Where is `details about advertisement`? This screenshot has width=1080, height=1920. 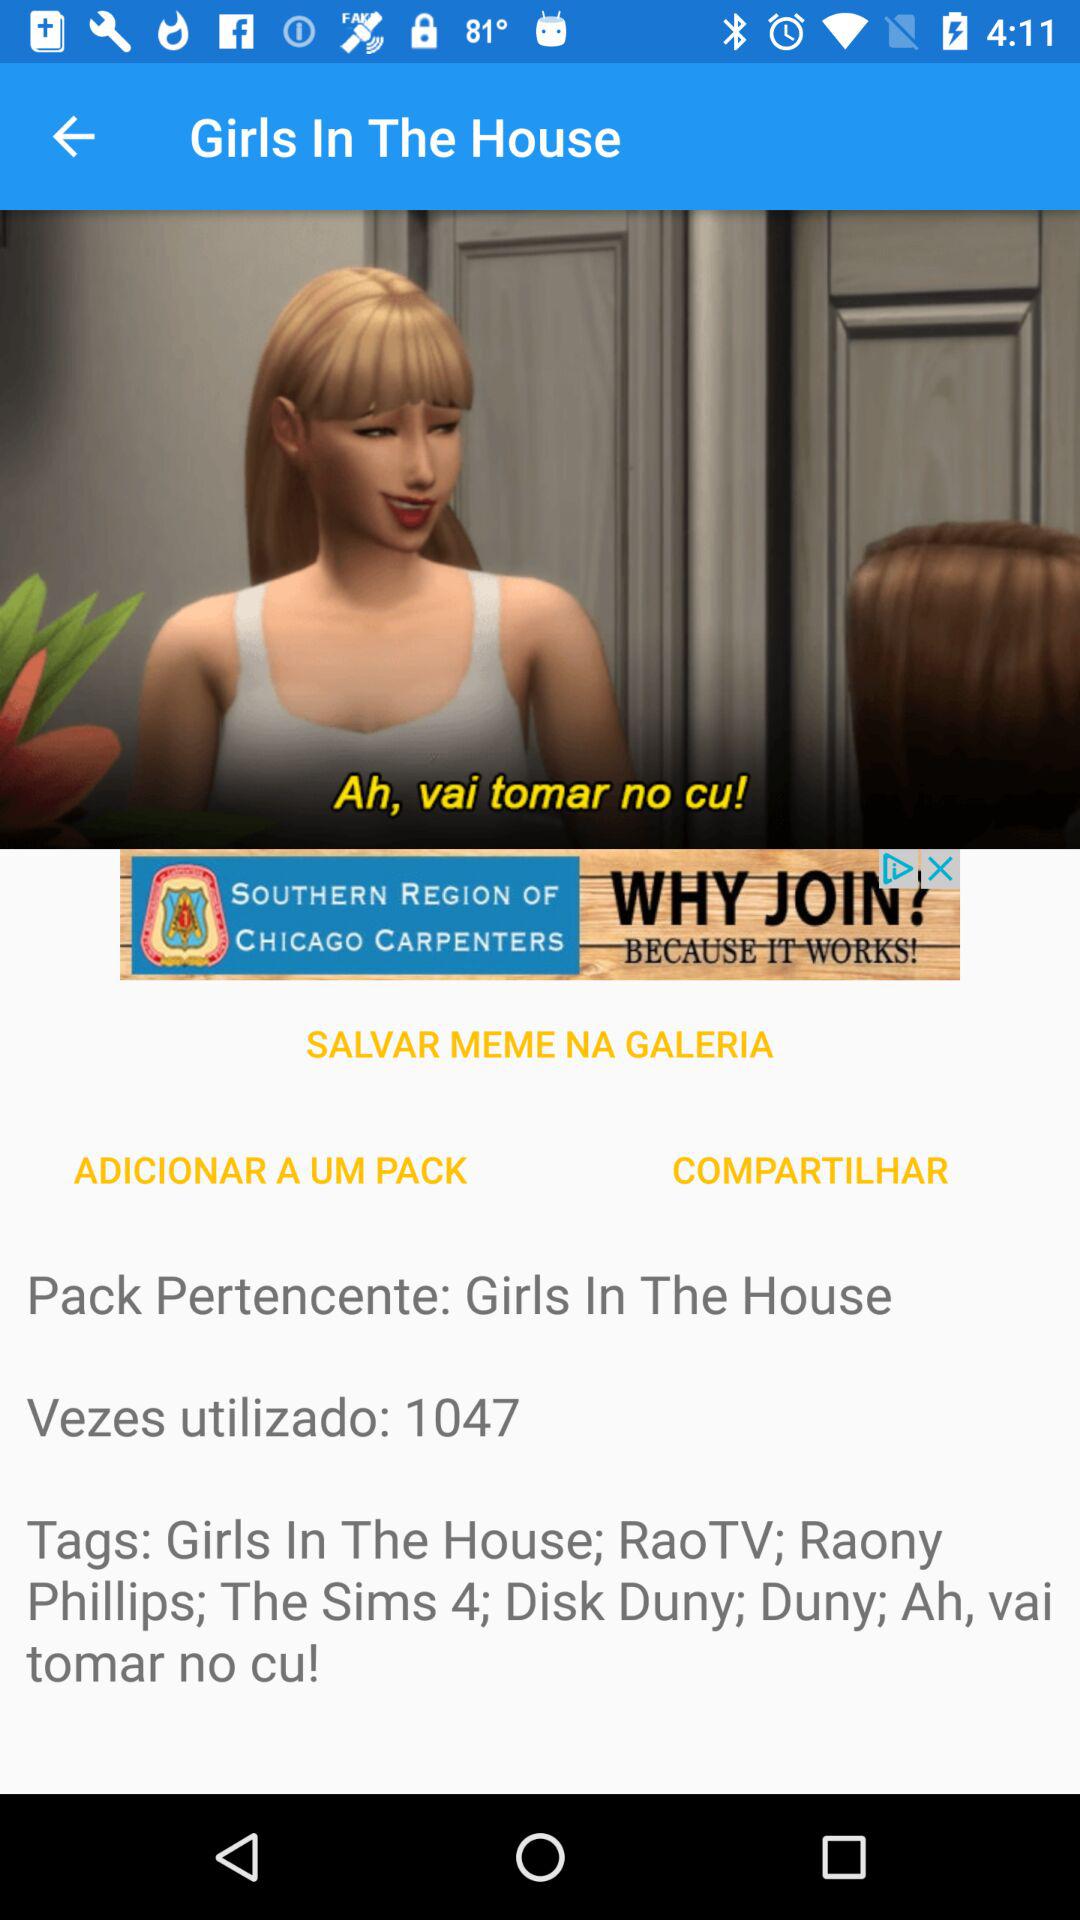
details about advertisement is located at coordinates (540, 914).